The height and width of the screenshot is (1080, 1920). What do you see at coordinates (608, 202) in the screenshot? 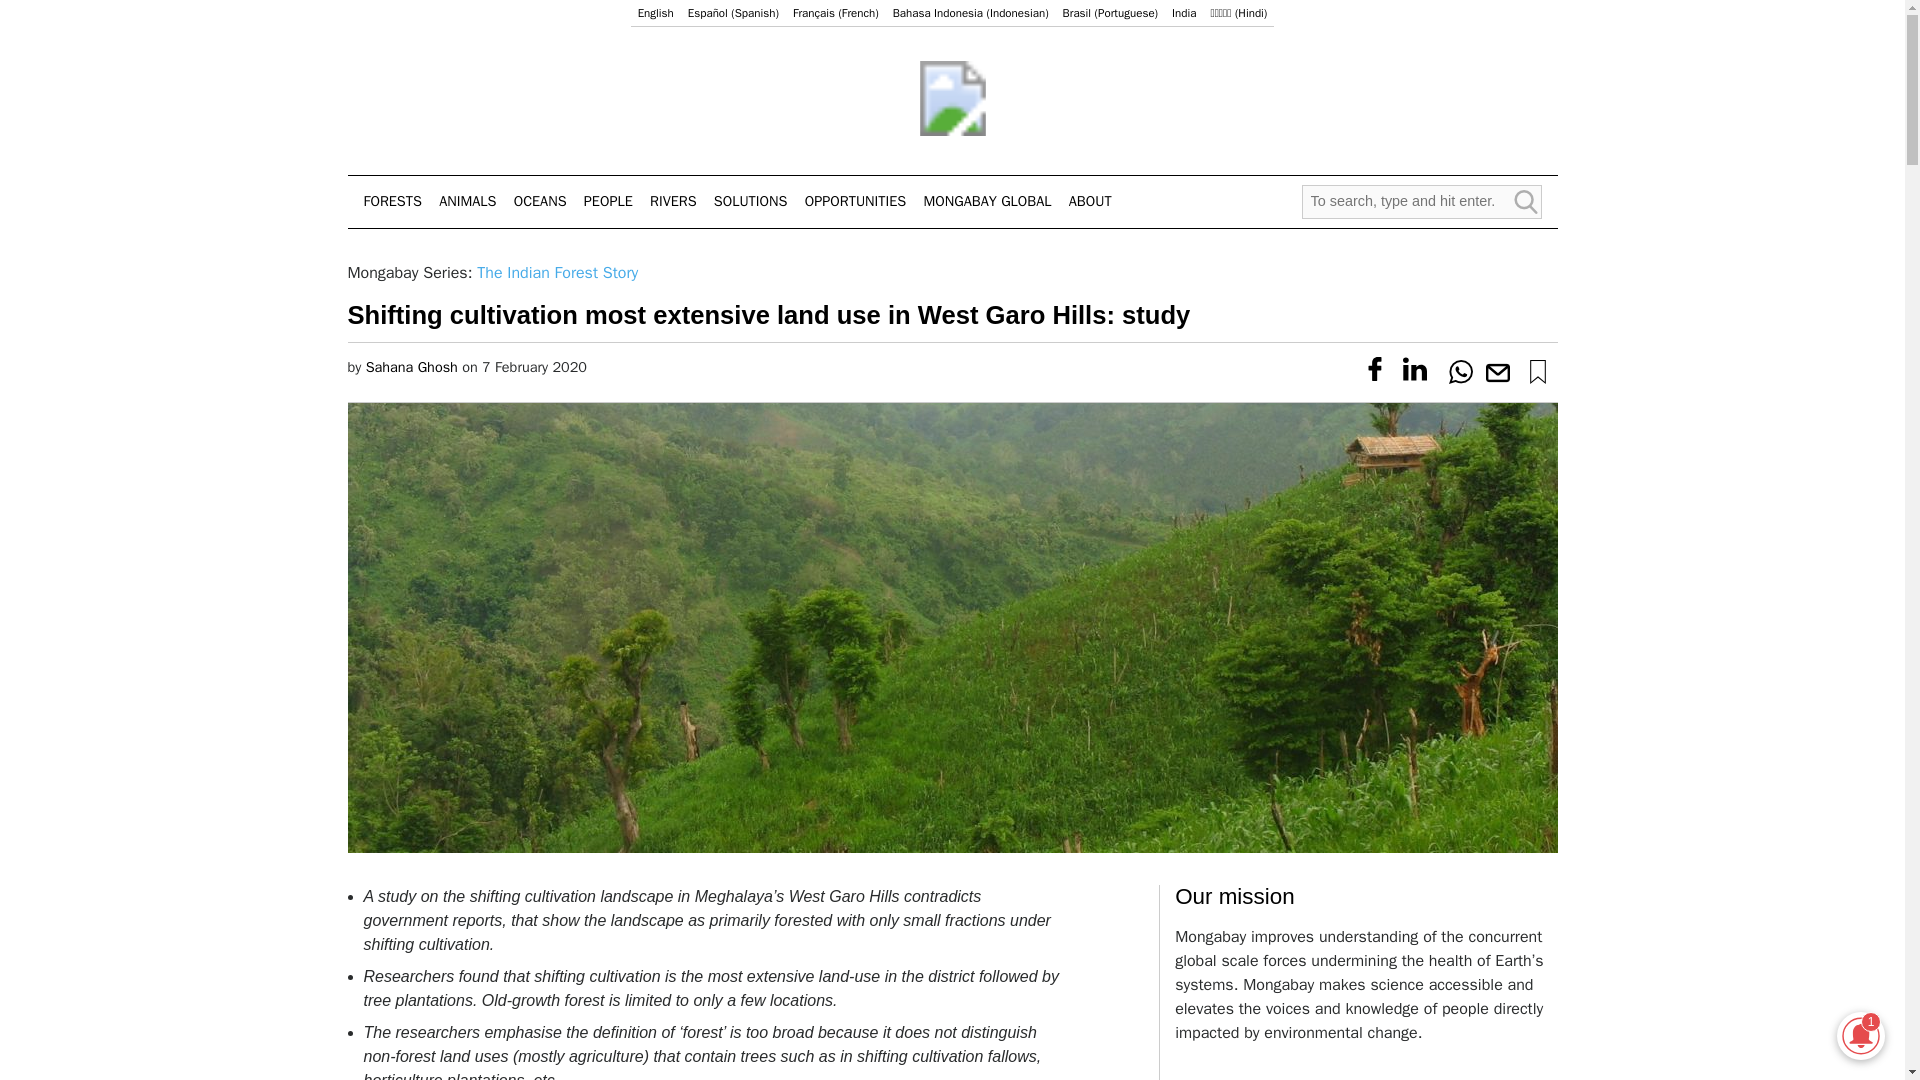
I see `PEOPLE` at bounding box center [608, 202].